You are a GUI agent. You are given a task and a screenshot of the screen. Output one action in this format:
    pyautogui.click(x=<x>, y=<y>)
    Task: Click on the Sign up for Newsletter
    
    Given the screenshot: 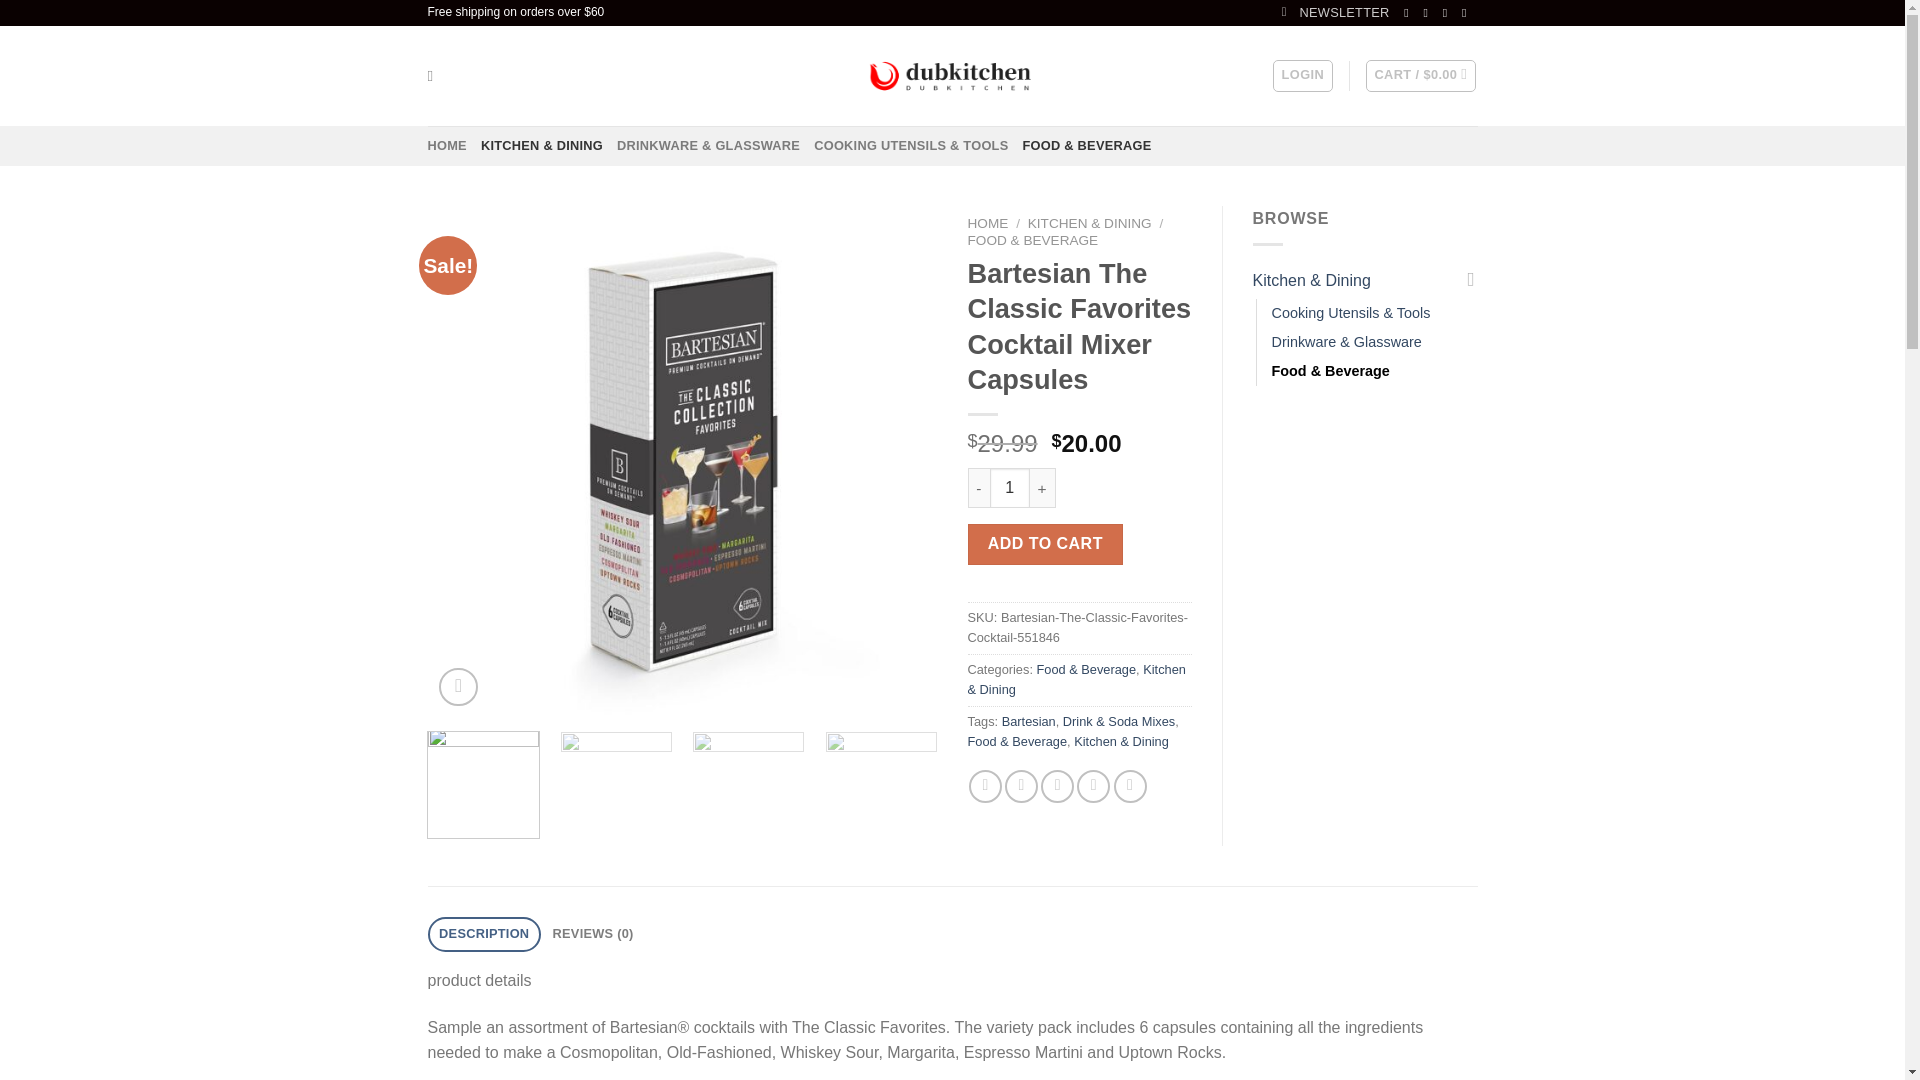 What is the action you would take?
    pyautogui.click(x=1336, y=12)
    